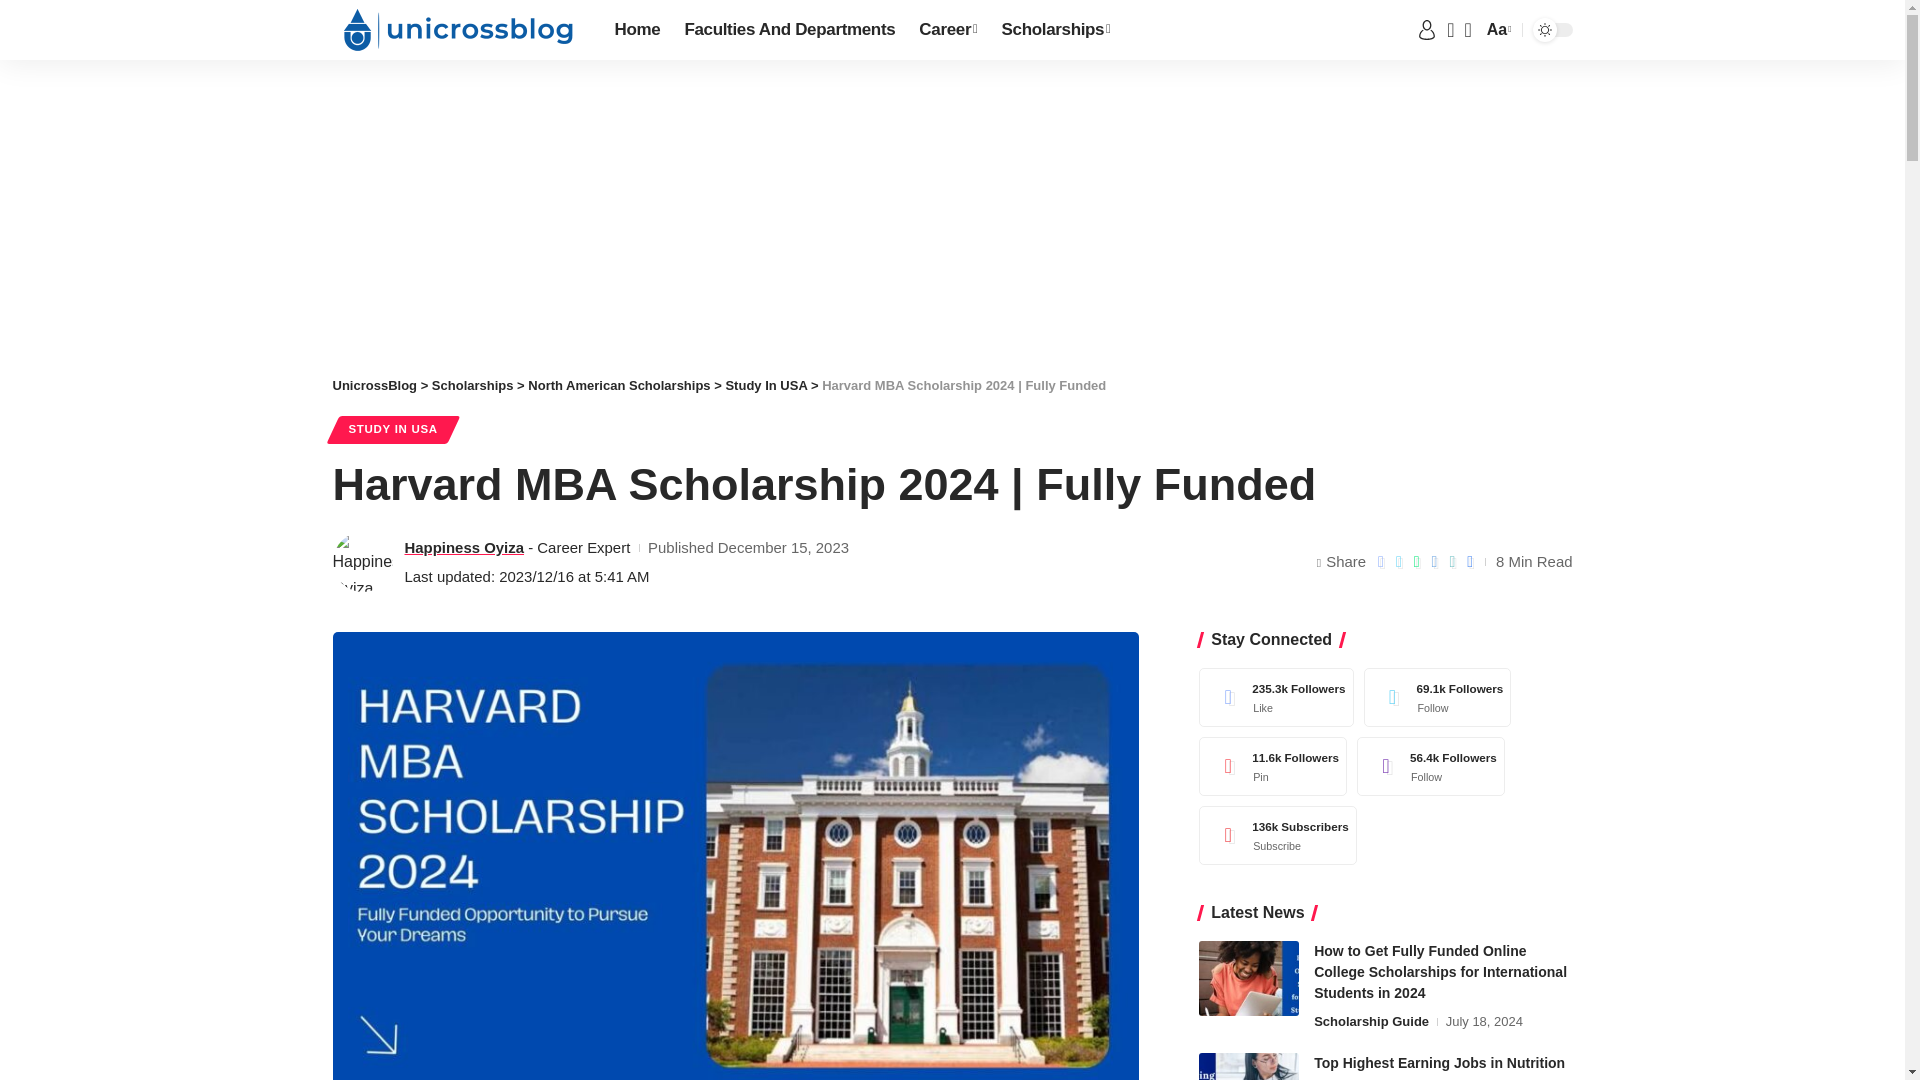  Describe the element at coordinates (473, 386) in the screenshot. I see `Go to the Scholarships Category archives.` at that location.